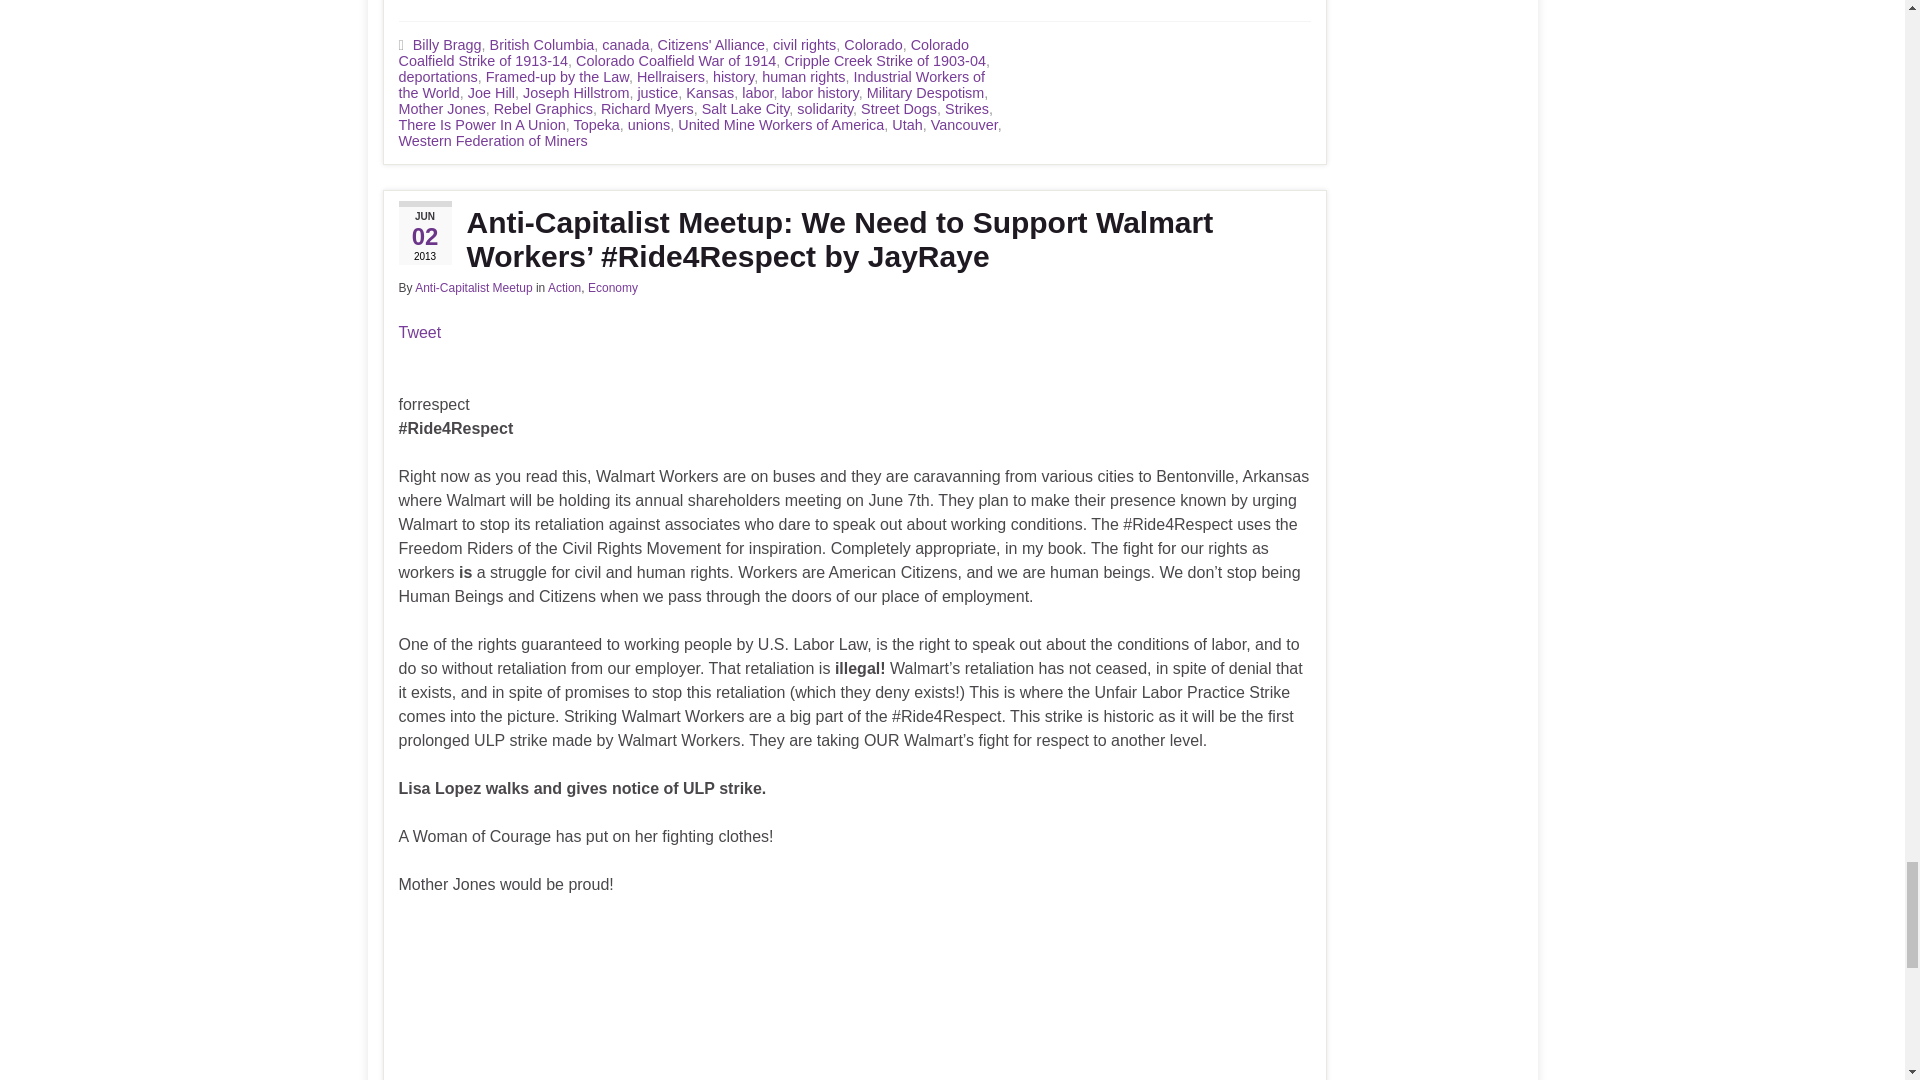 Image resolution: width=1920 pixels, height=1080 pixels. What do you see at coordinates (446, 44) in the screenshot?
I see `Billy Bragg` at bounding box center [446, 44].